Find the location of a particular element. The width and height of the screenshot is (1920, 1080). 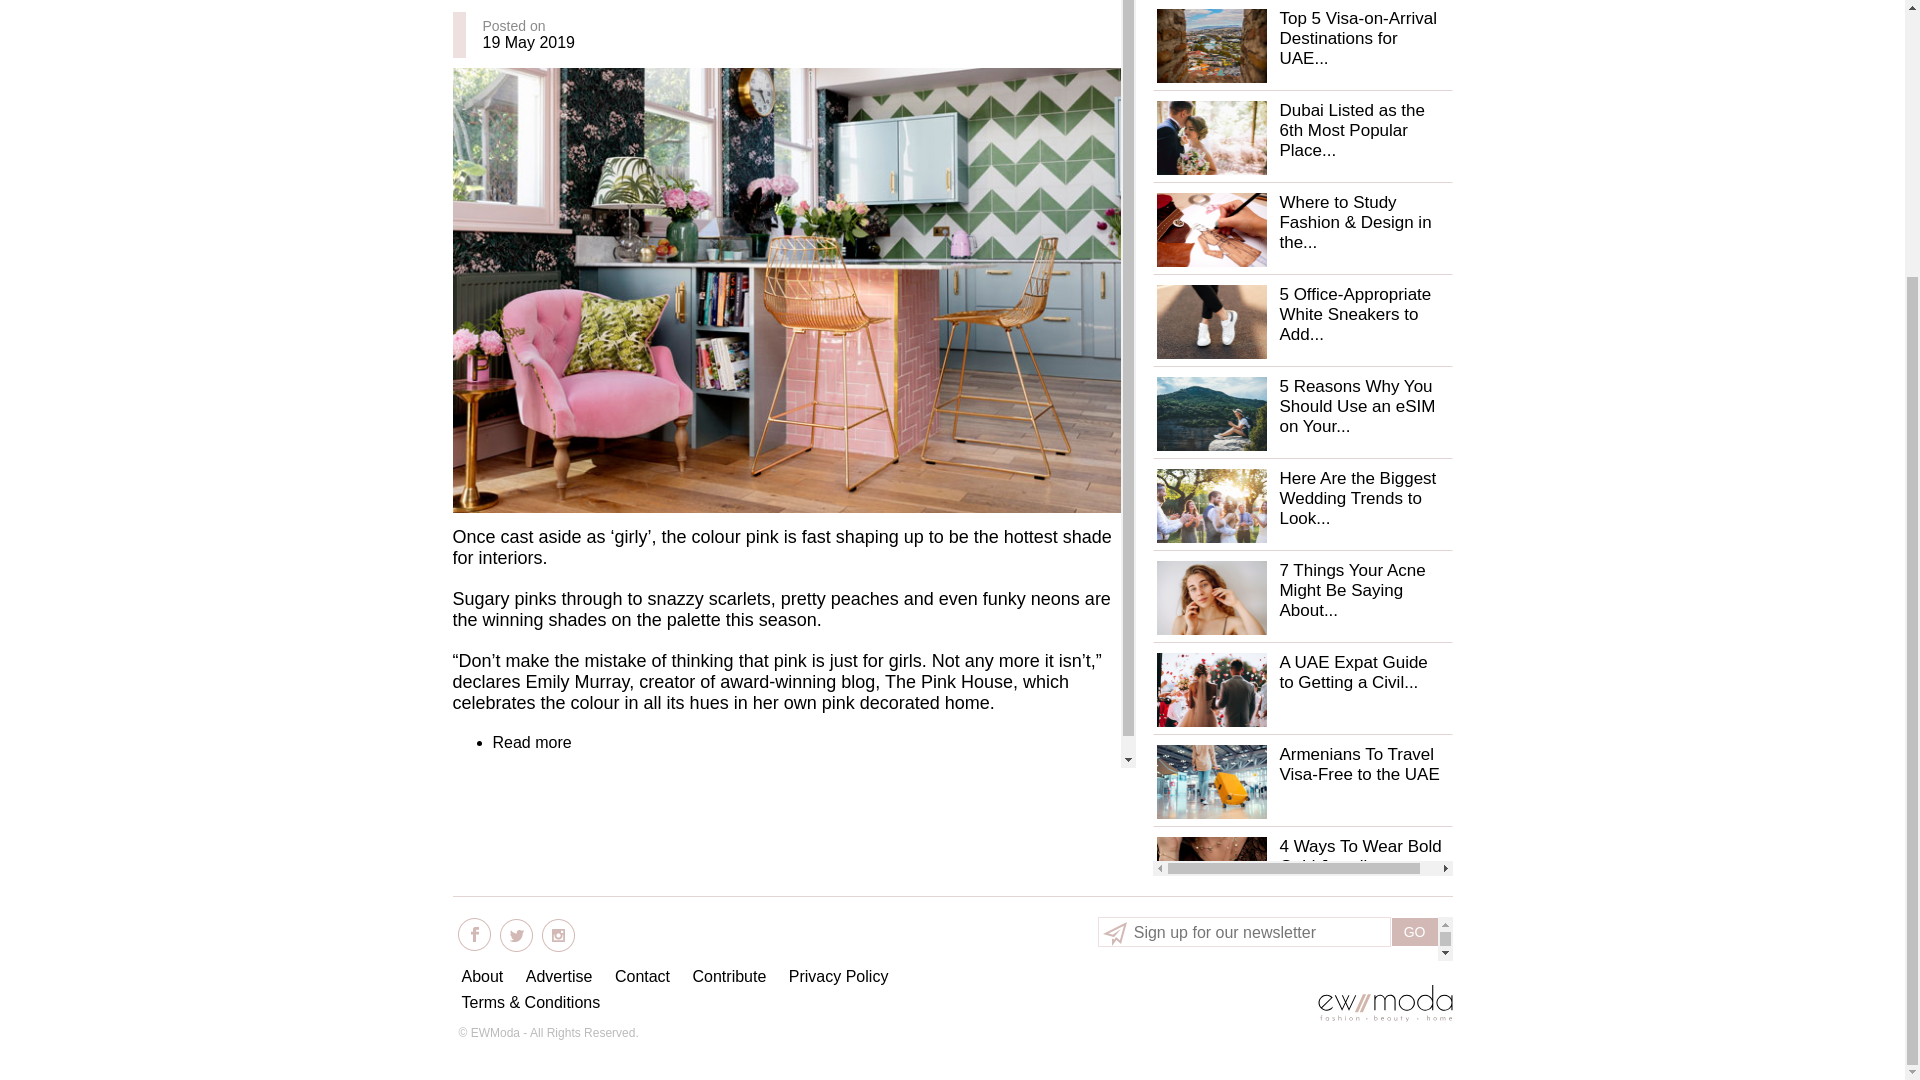

Top 7 UAE Wedding Trends in 2024 is located at coordinates (1211, 506).